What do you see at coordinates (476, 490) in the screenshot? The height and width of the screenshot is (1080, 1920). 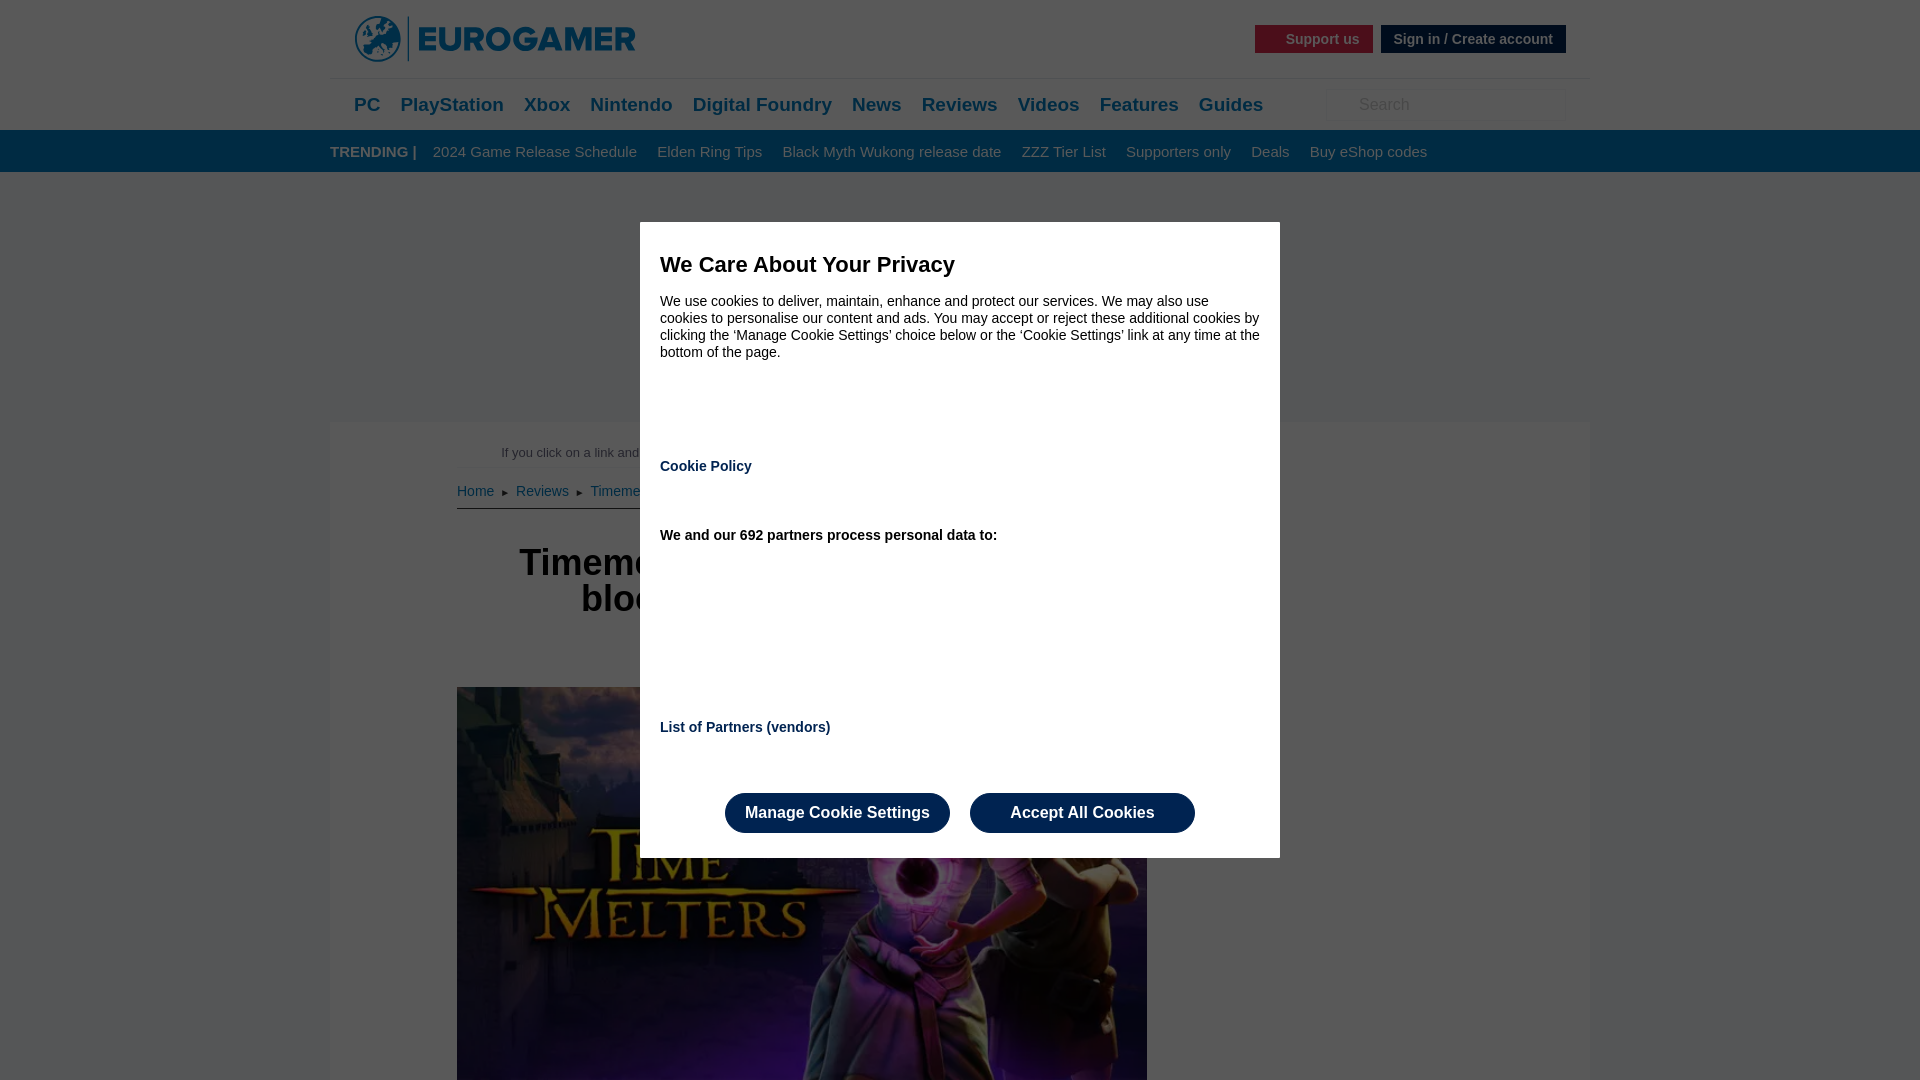 I see `Home` at bounding box center [476, 490].